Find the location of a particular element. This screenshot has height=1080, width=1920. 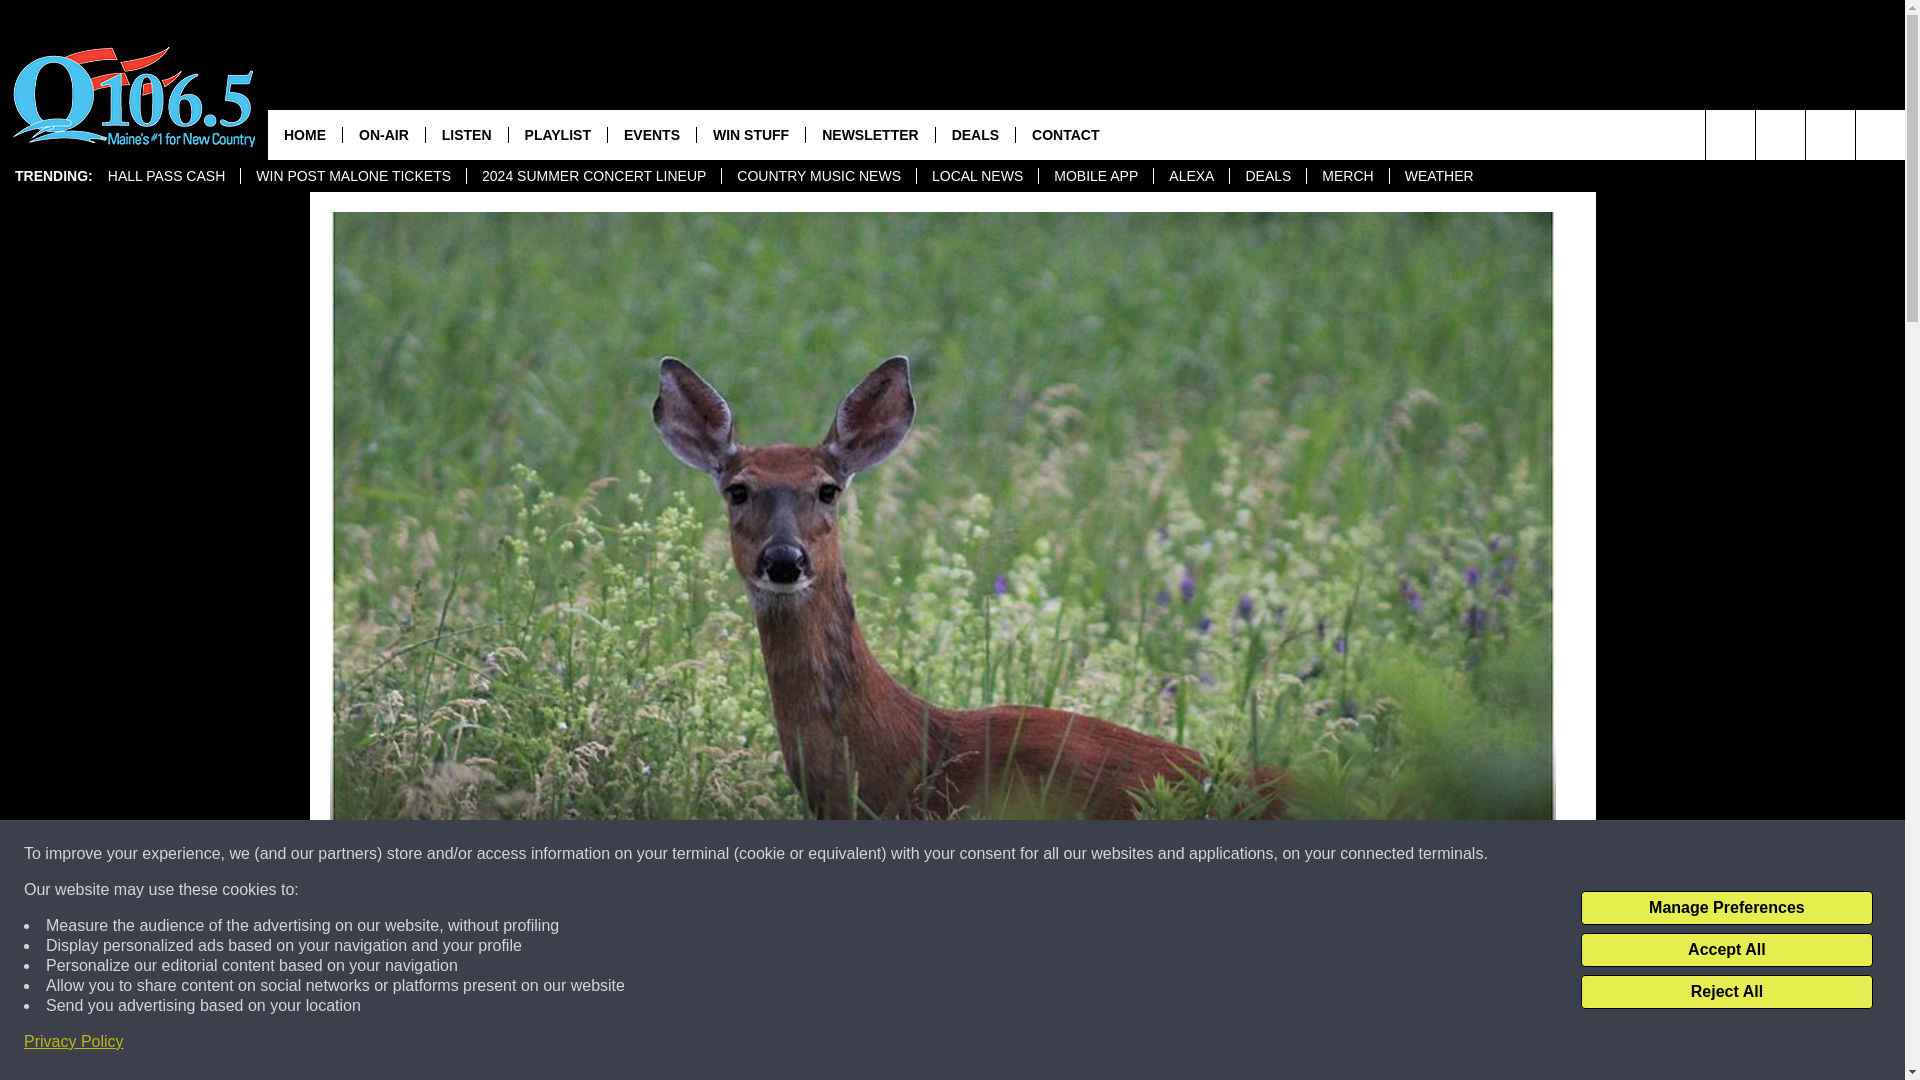

HOME is located at coordinates (304, 134).